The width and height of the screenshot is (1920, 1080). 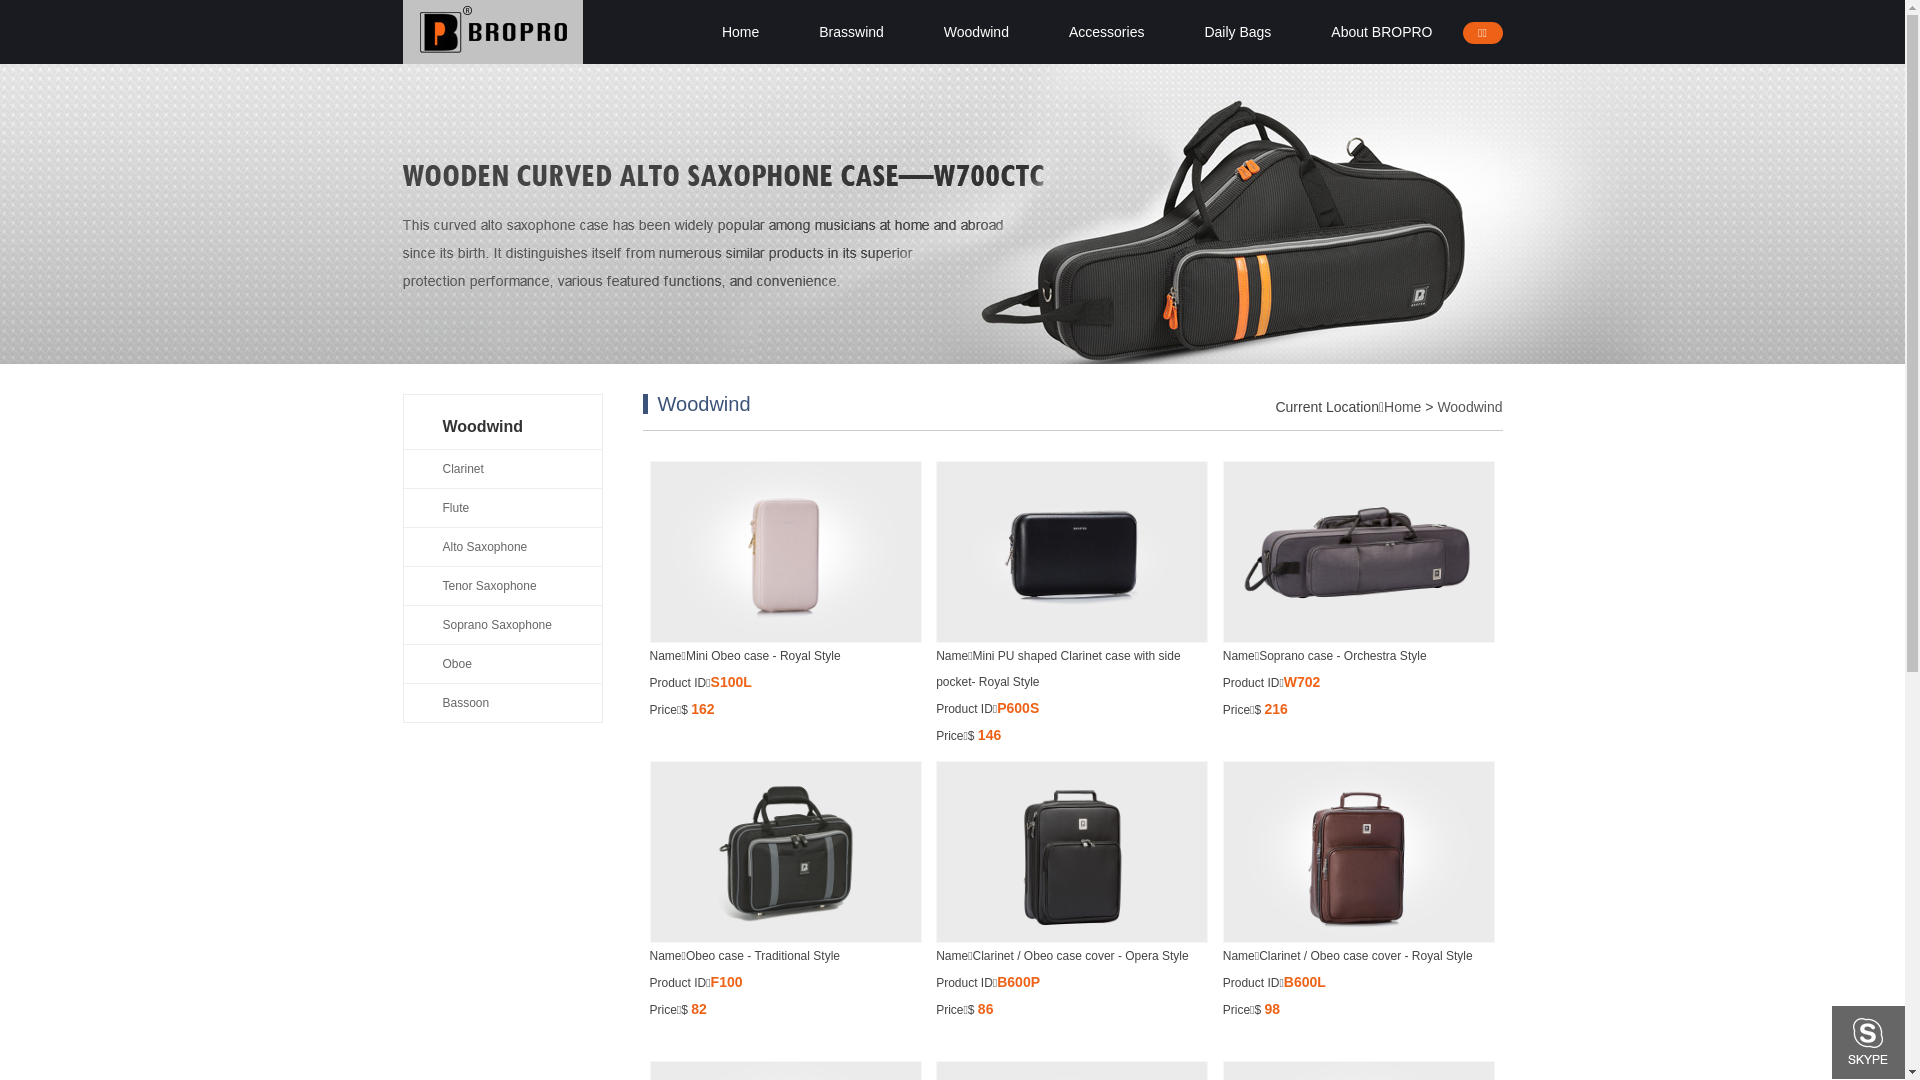 What do you see at coordinates (502, 664) in the screenshot?
I see `Oboe` at bounding box center [502, 664].